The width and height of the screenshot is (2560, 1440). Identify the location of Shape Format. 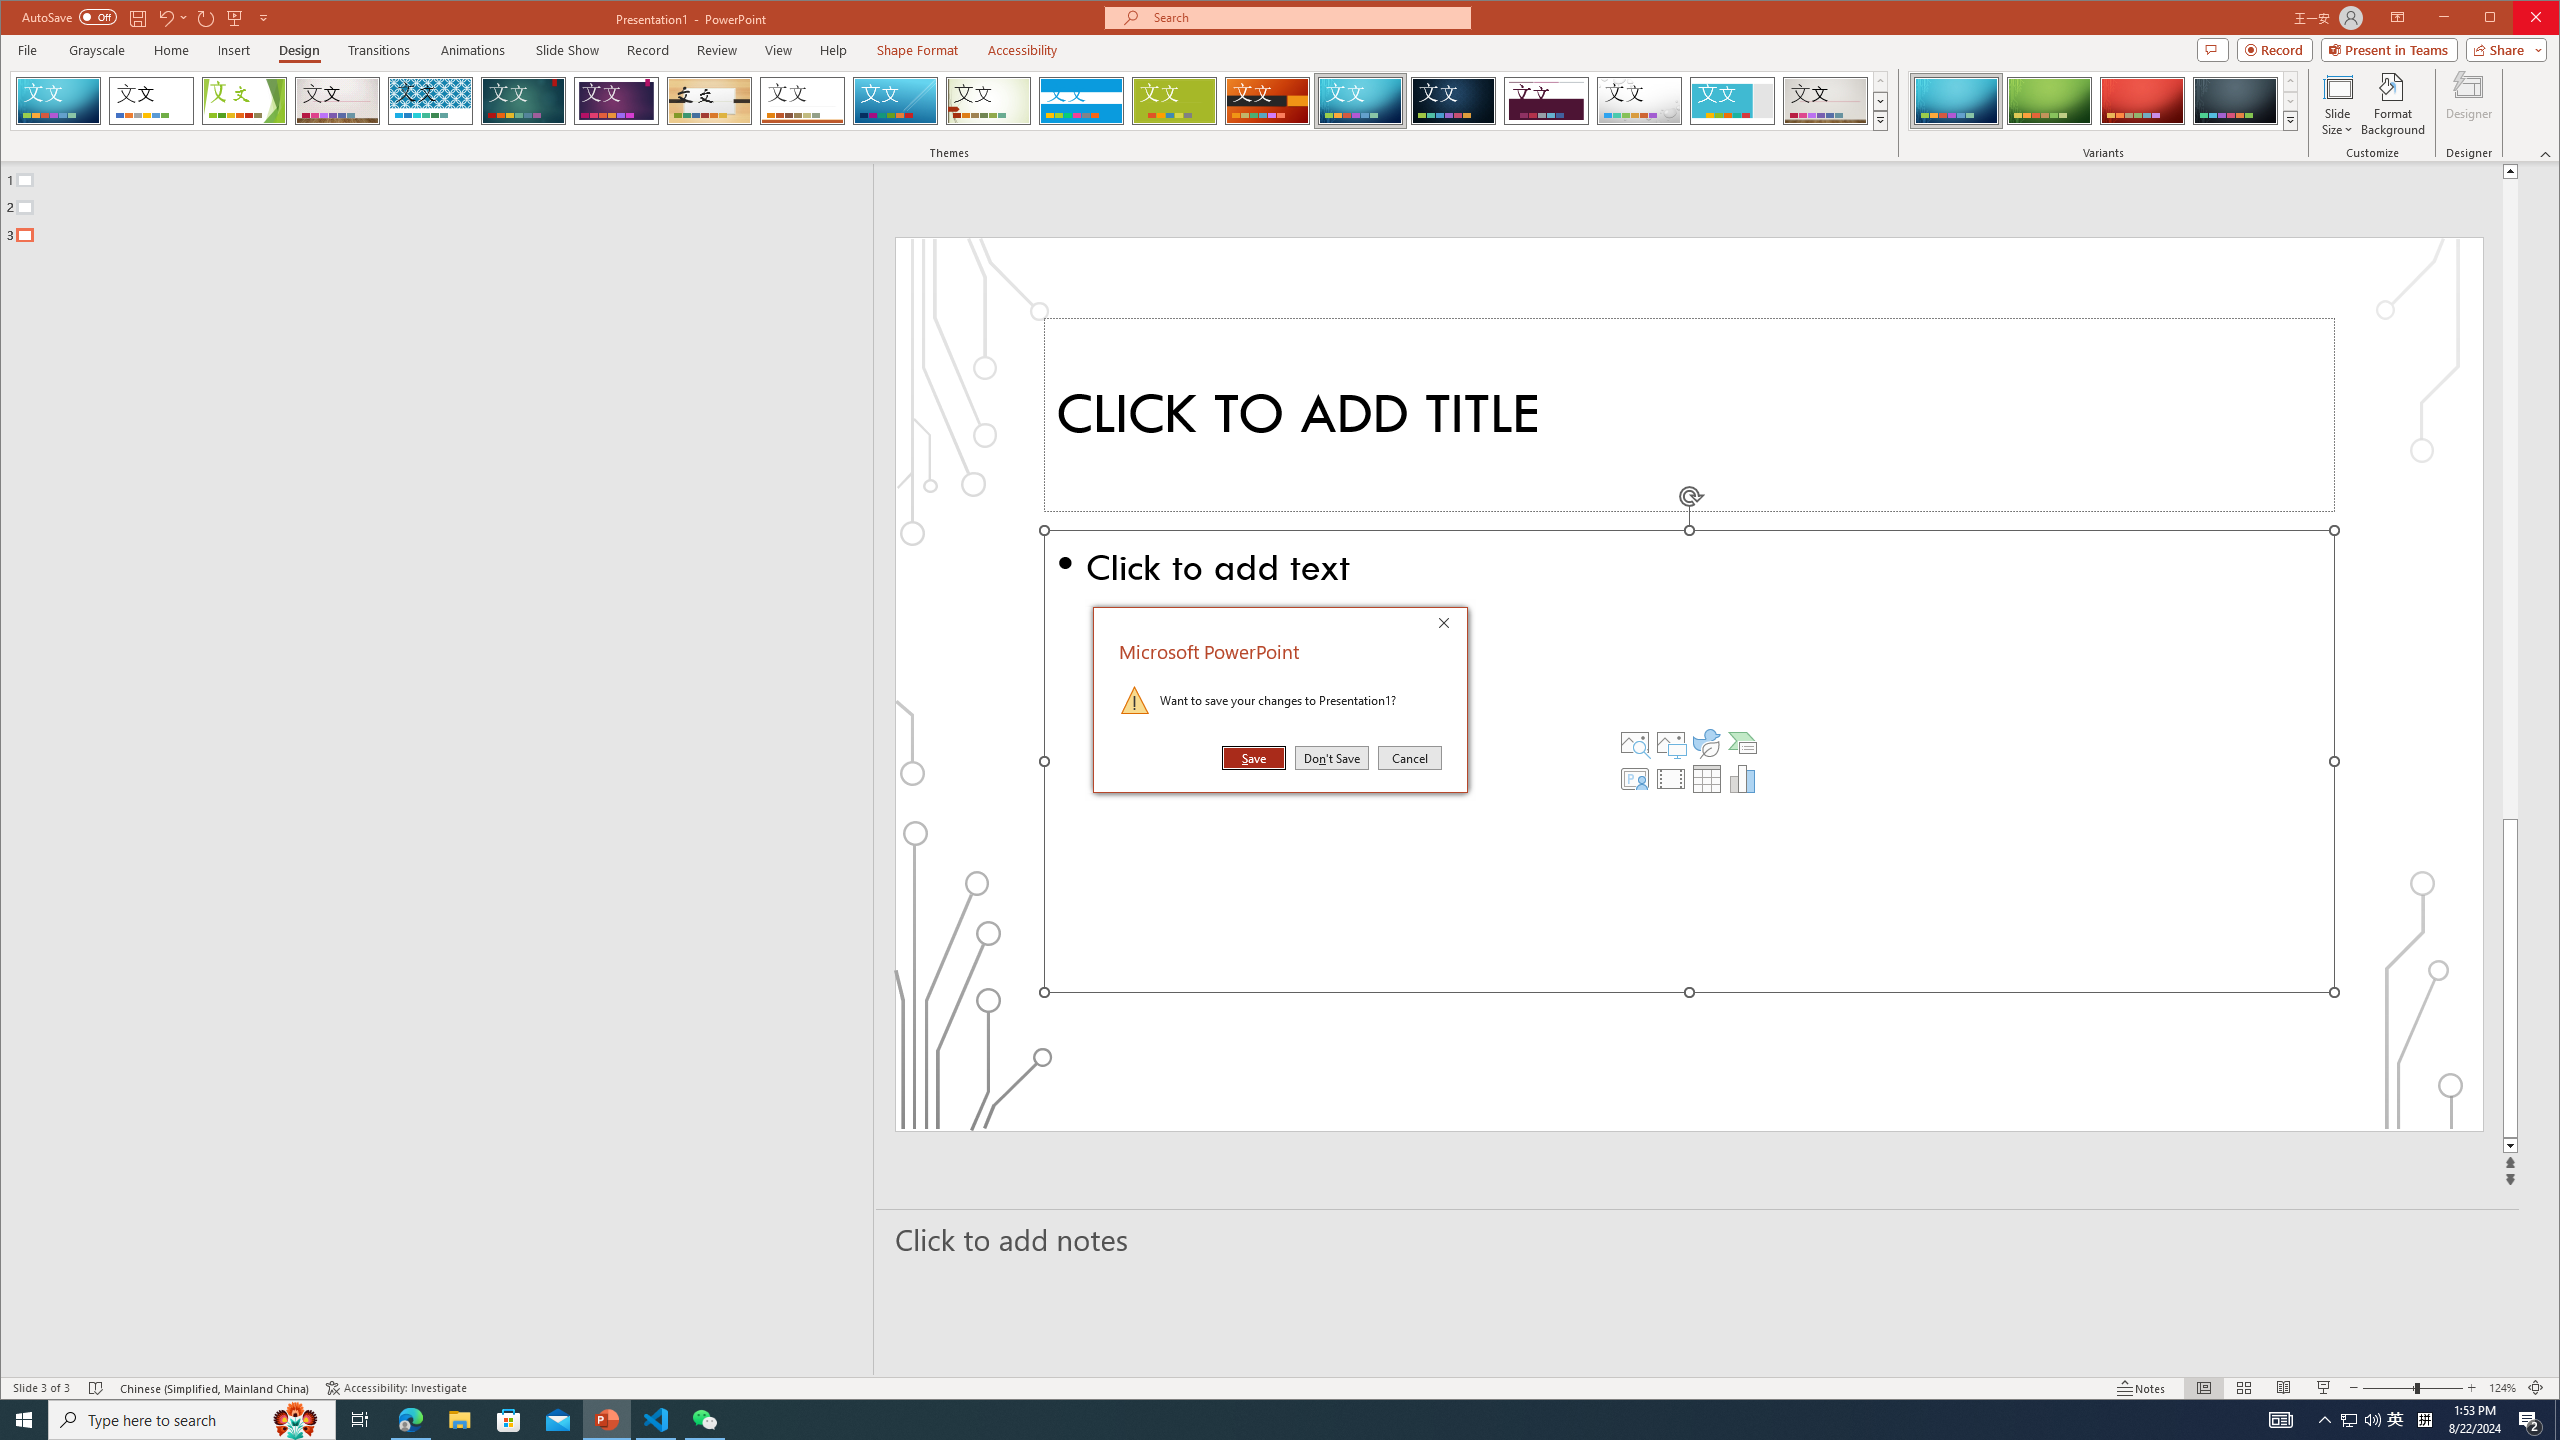
(2396, 1420).